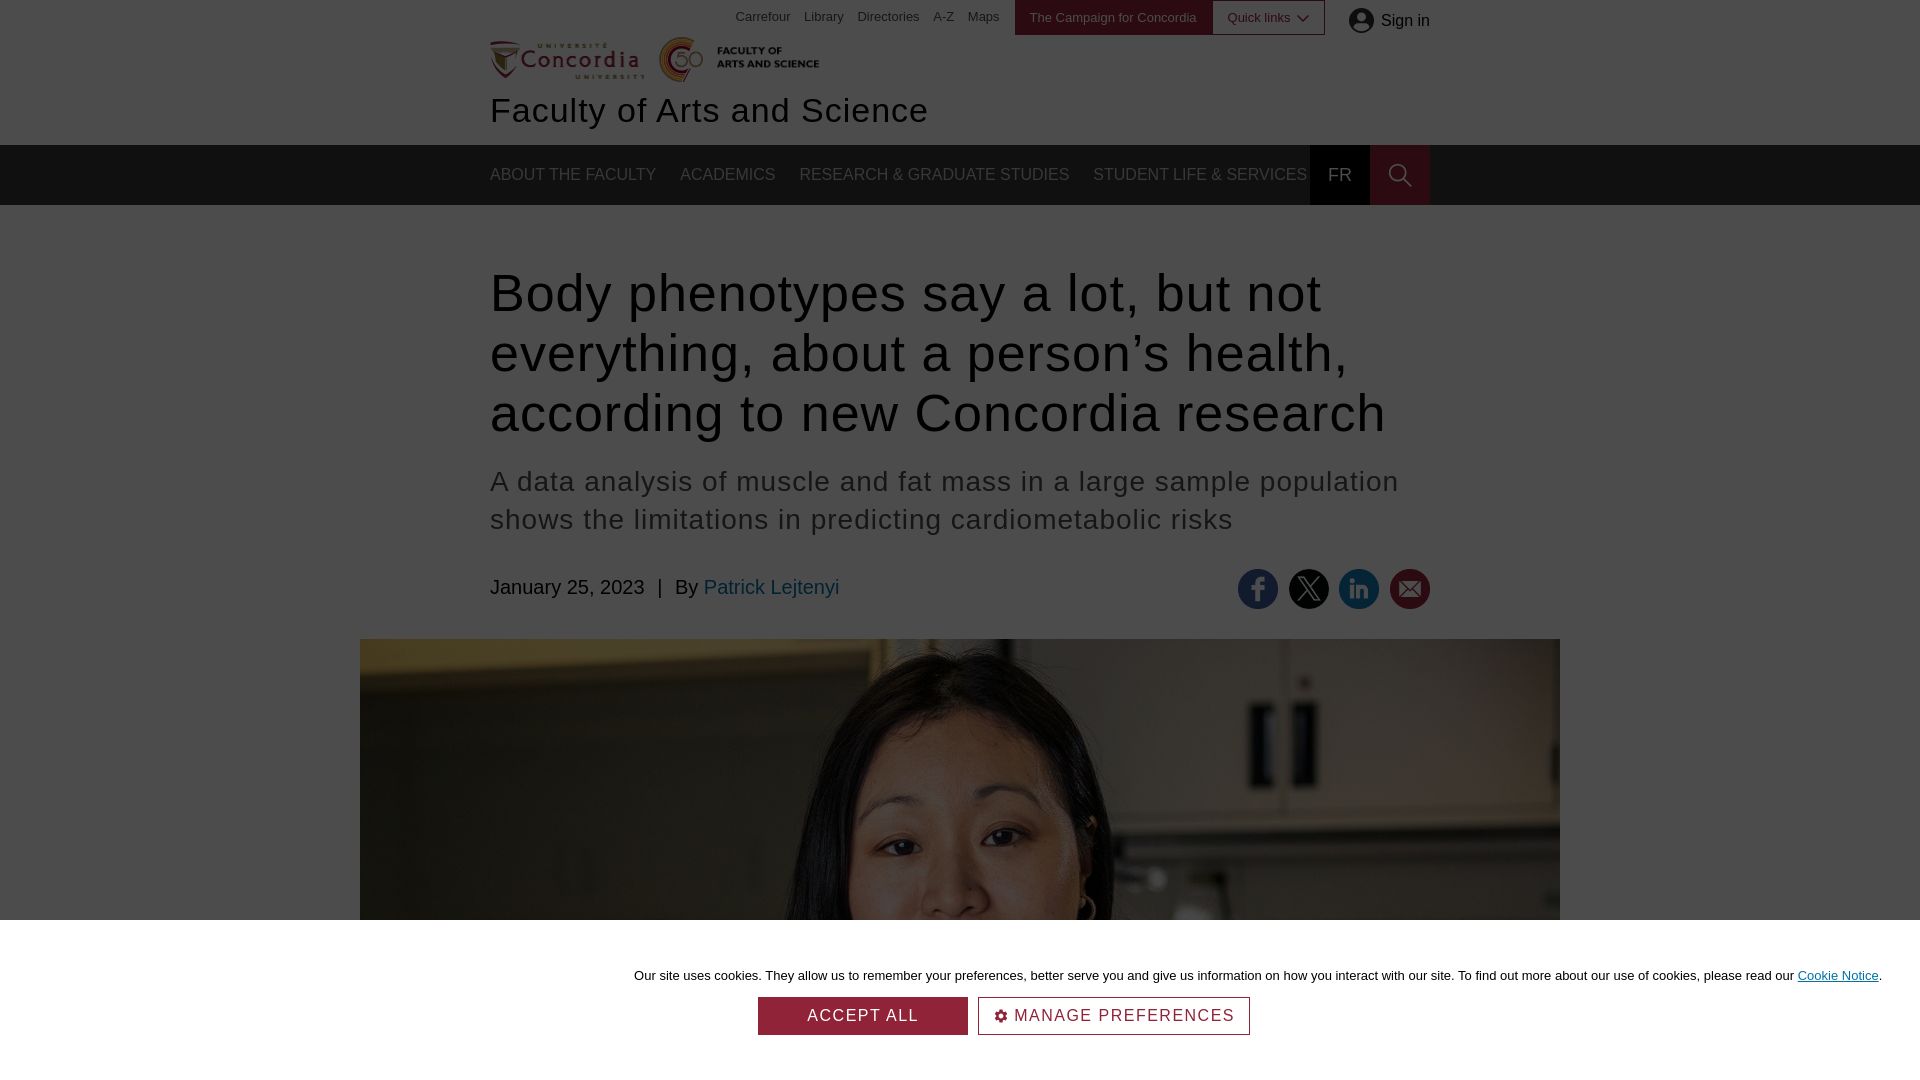 The height and width of the screenshot is (1080, 1920). I want to click on MANAGE PREFERENCES, so click(1113, 1015).